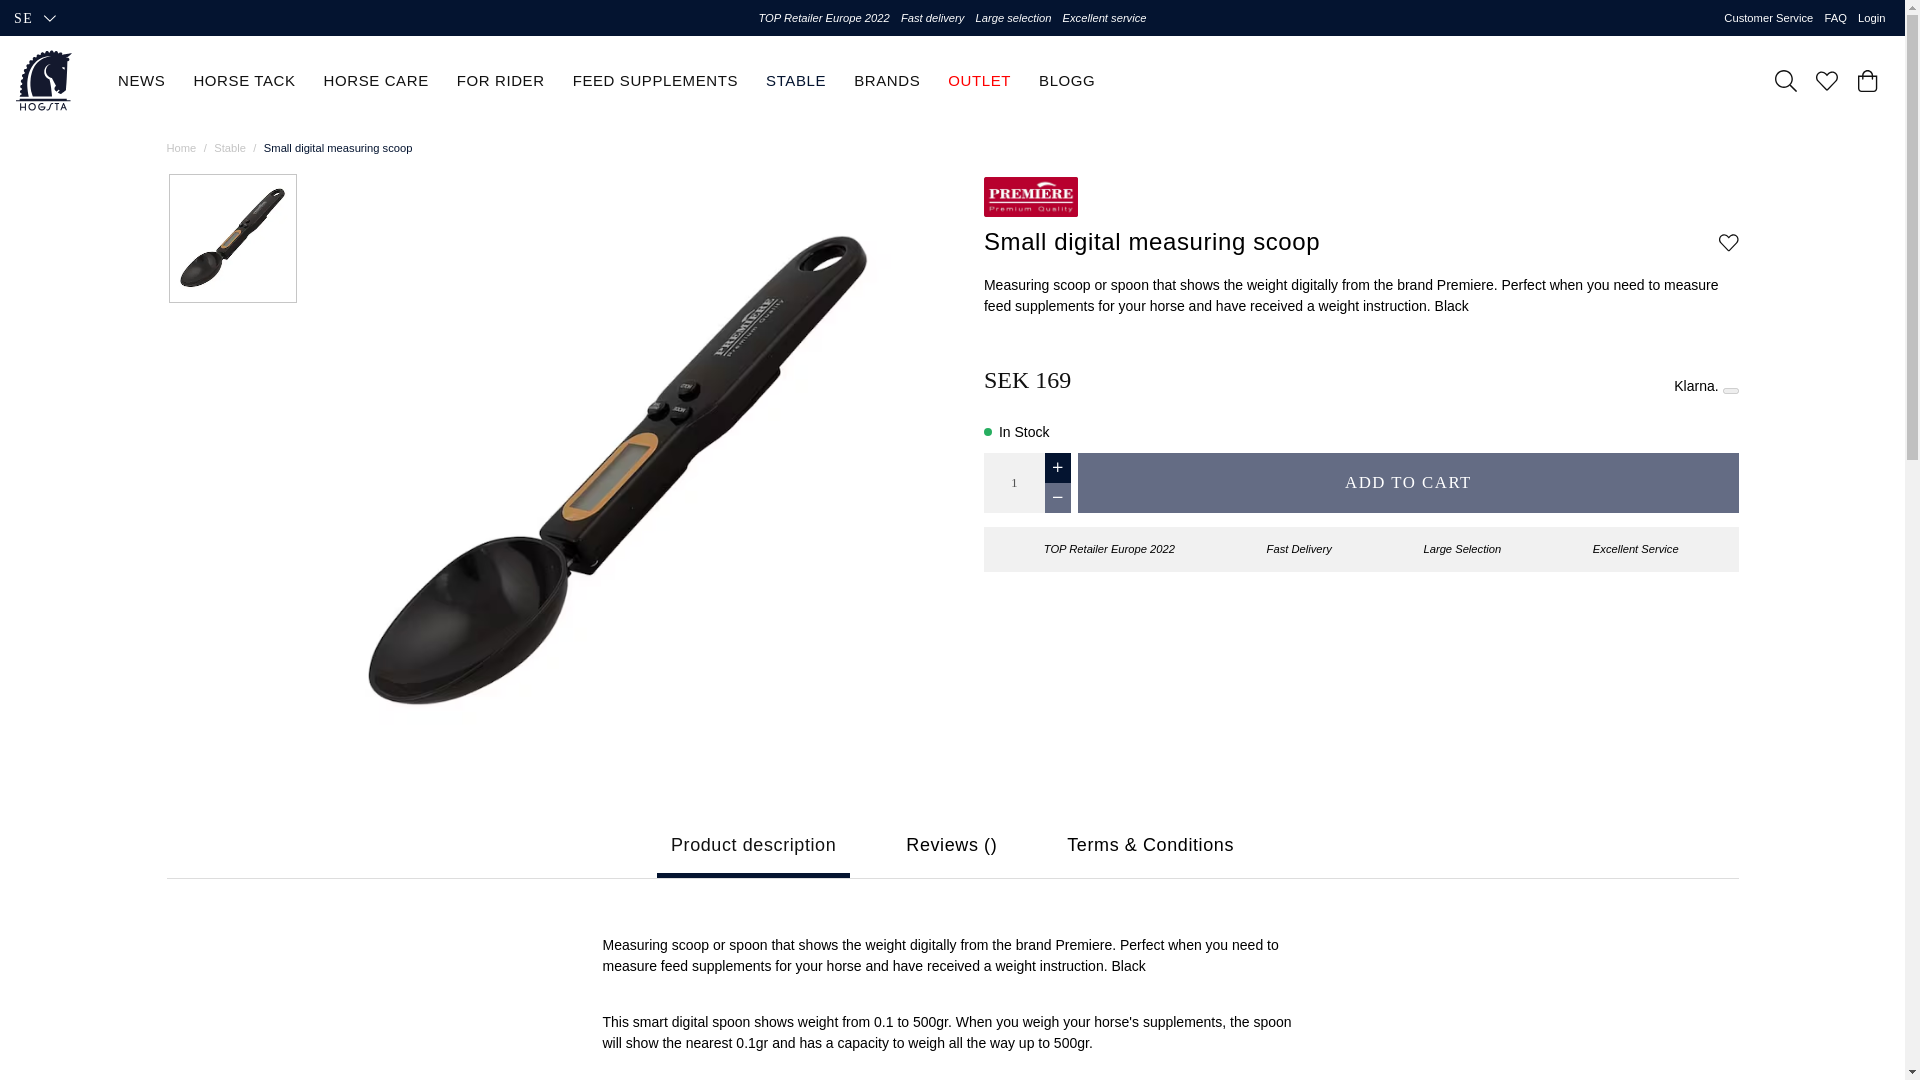  Describe the element at coordinates (654, 80) in the screenshot. I see `FEED SUPPLEMENTS` at that location.